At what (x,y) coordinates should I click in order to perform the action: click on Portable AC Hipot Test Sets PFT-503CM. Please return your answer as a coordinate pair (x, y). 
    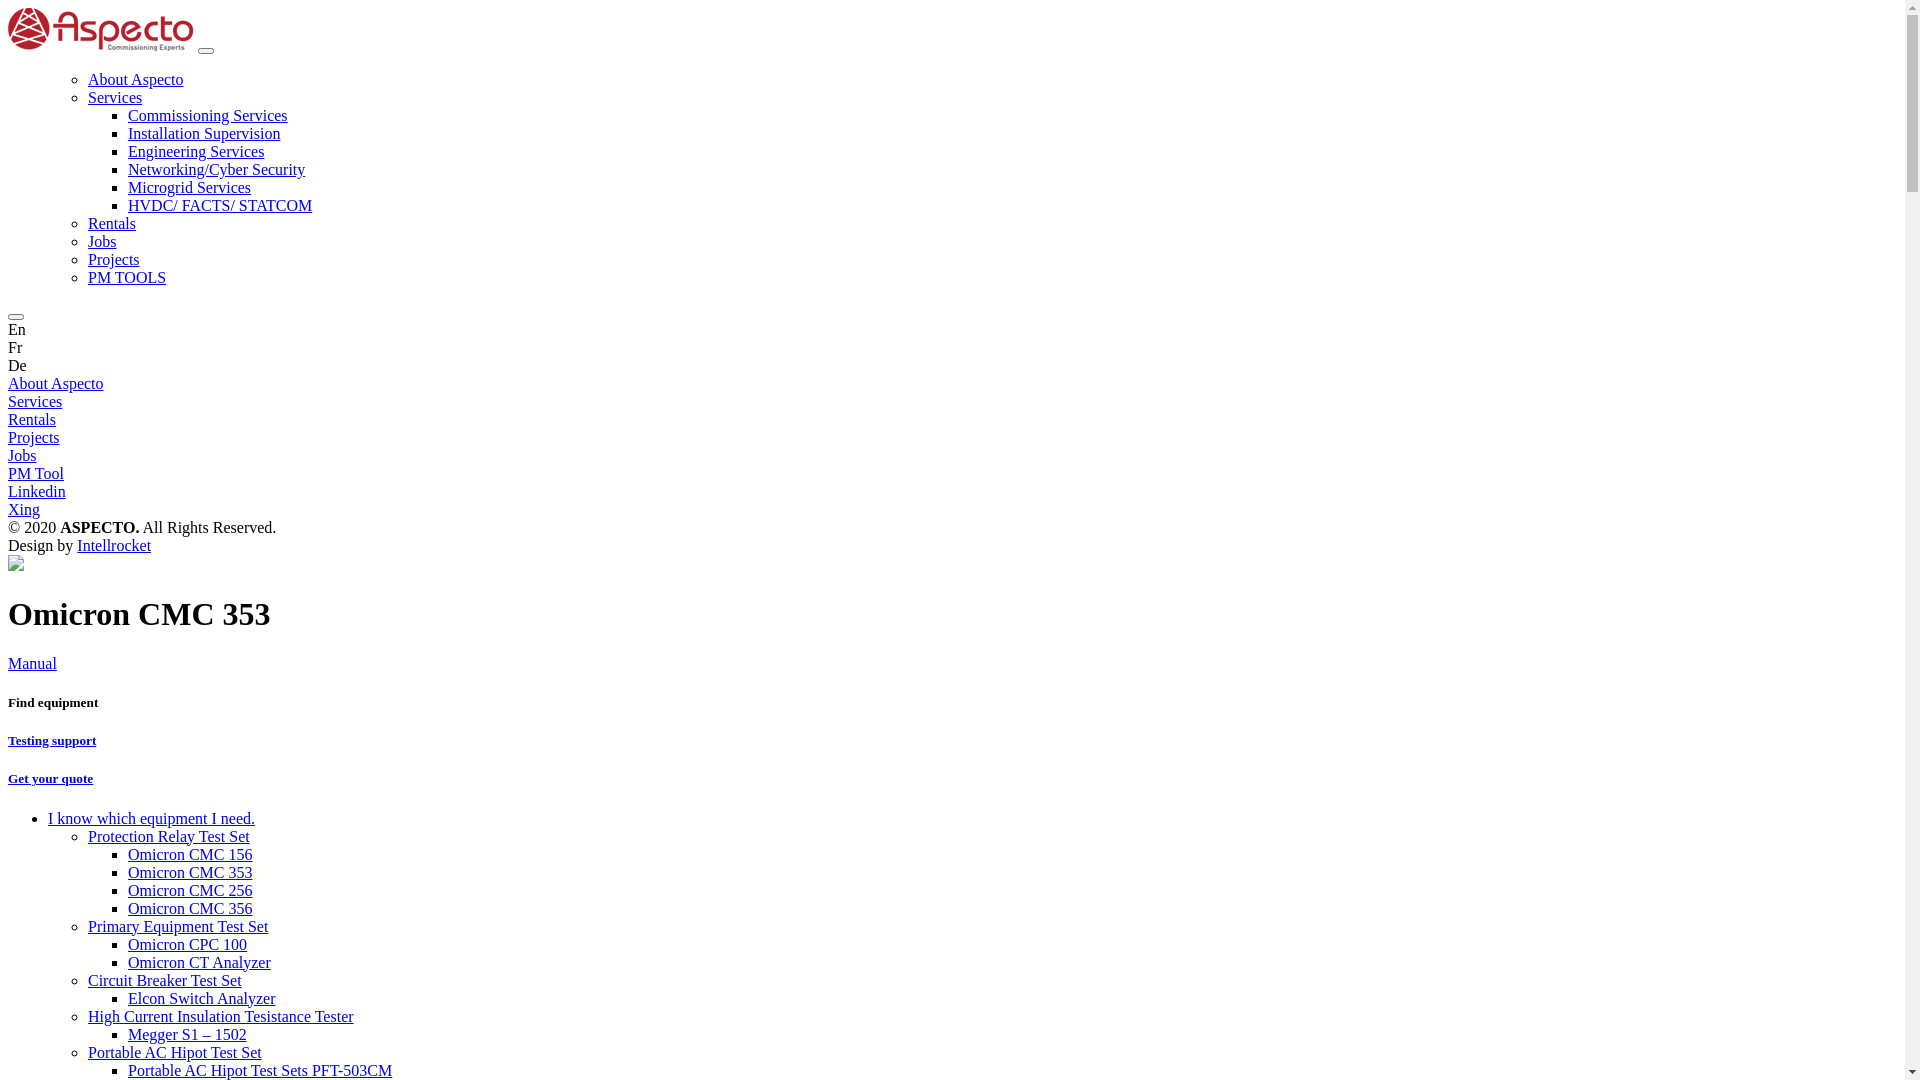
    Looking at the image, I should click on (260, 1070).